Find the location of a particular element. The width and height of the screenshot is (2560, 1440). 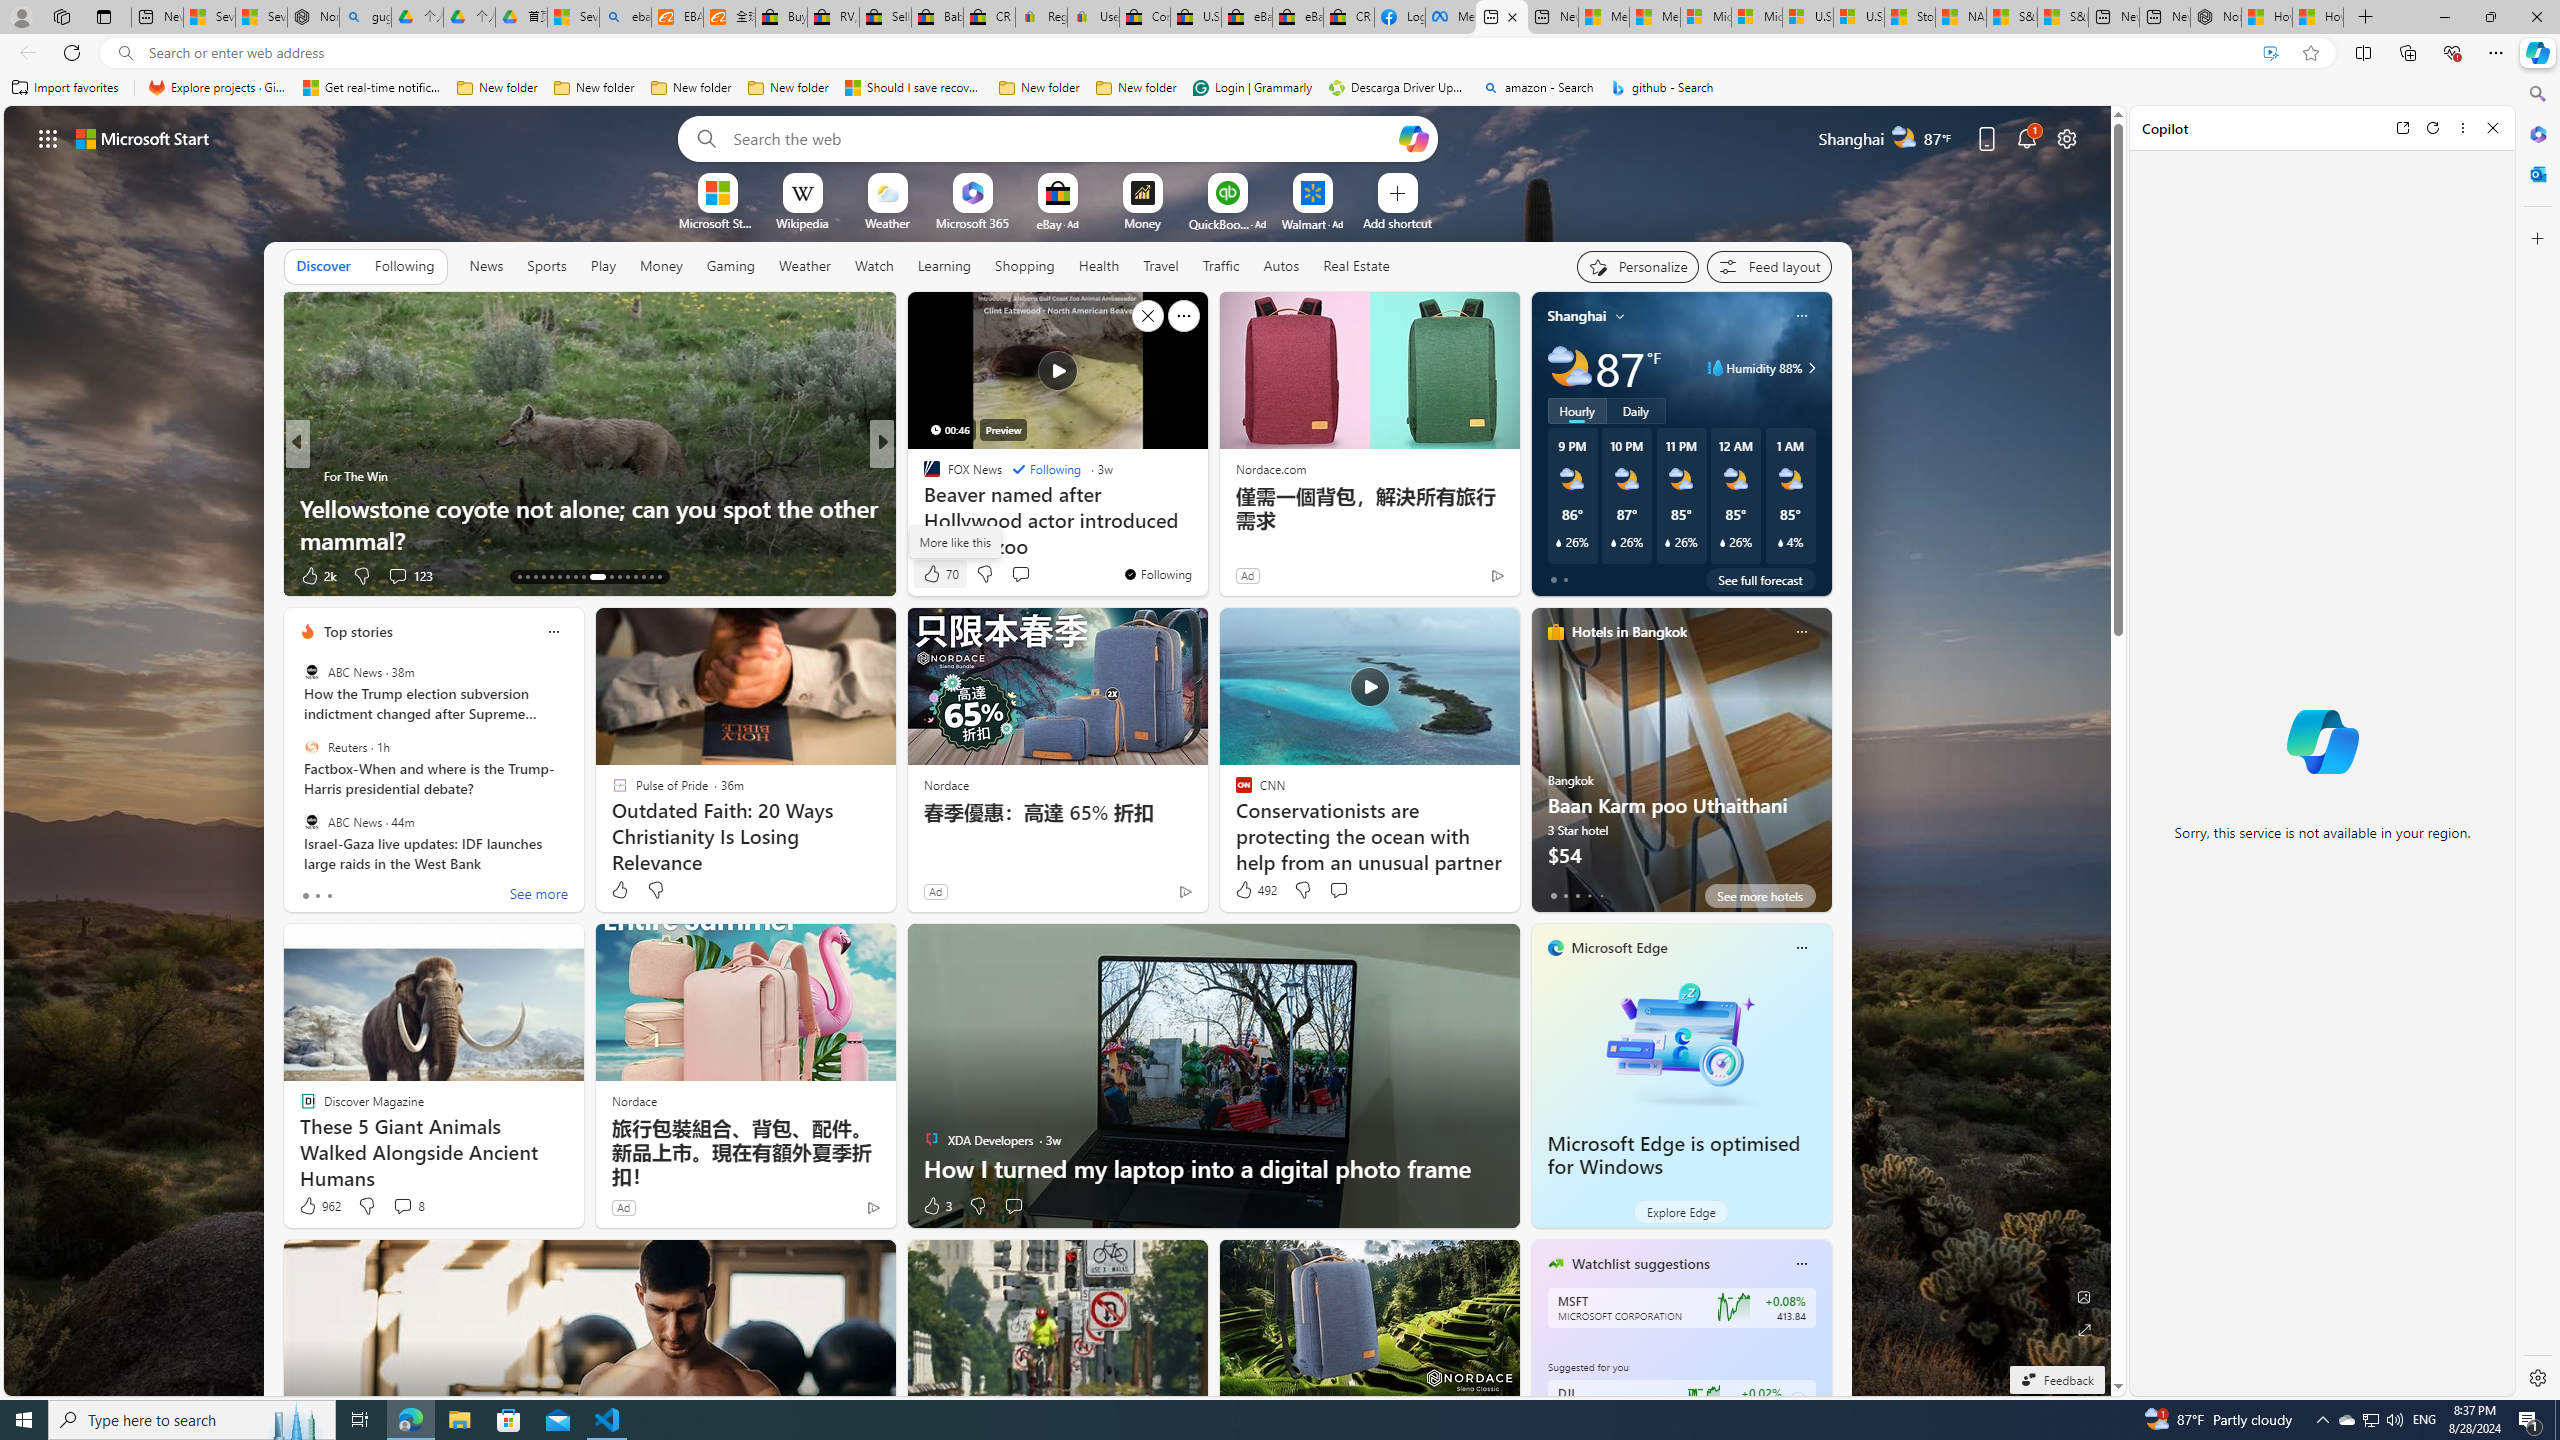

AutomationID: tab-13 is located at coordinates (519, 577).